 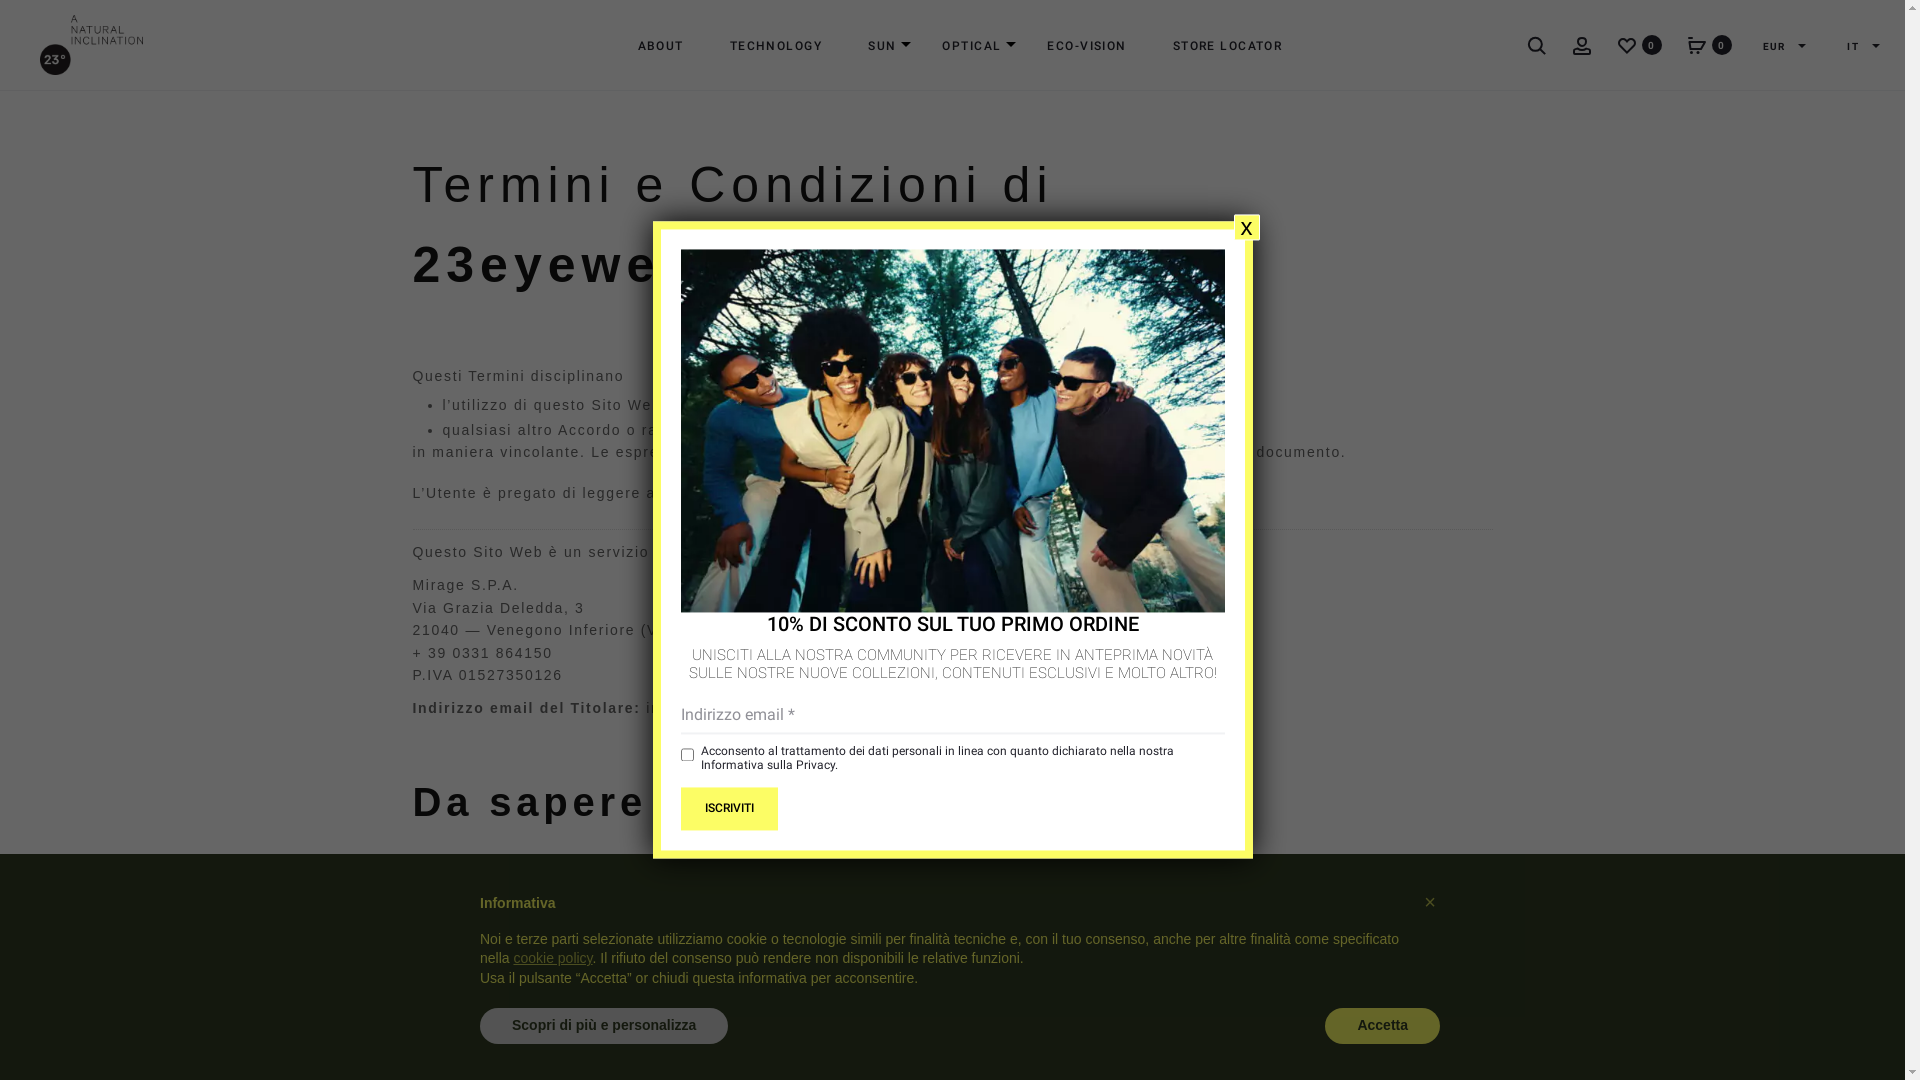 What do you see at coordinates (1086, 46) in the screenshot?
I see `ECO-VISION` at bounding box center [1086, 46].